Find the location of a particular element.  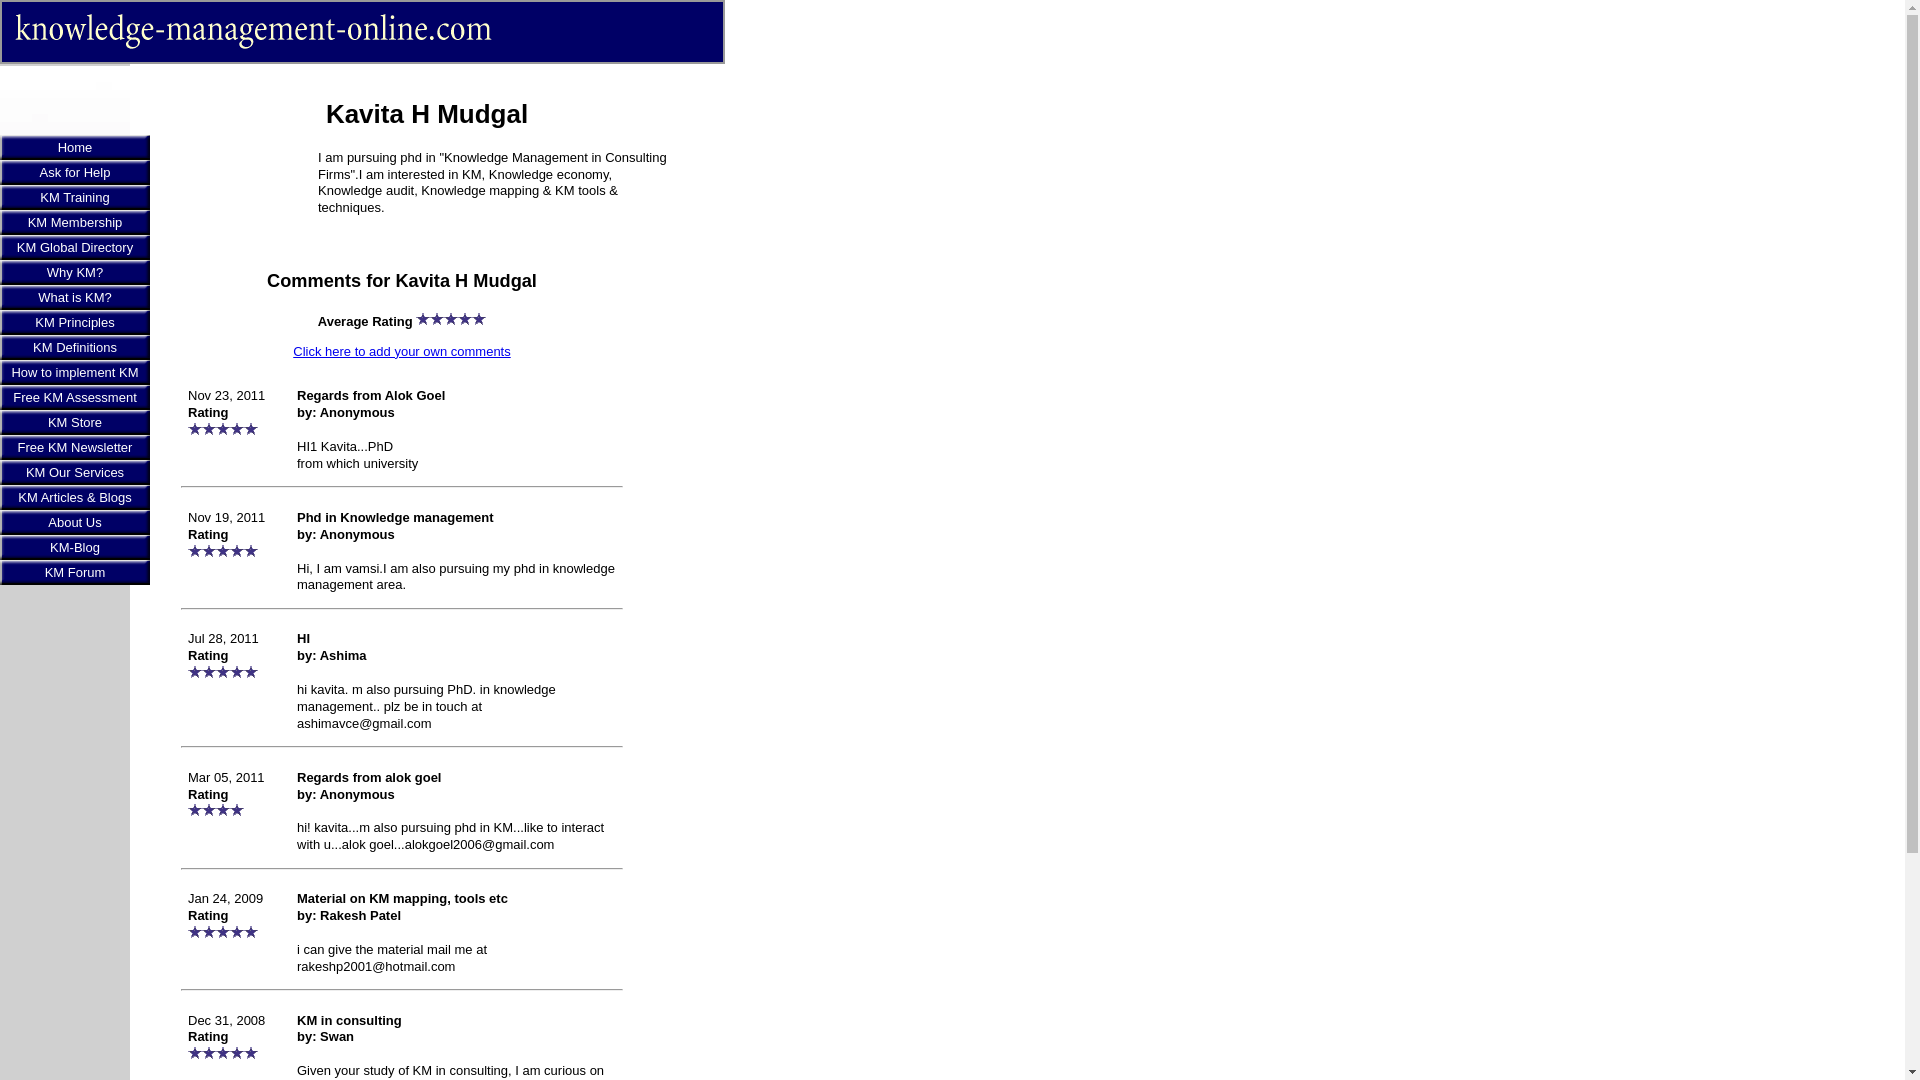

KM Definitions is located at coordinates (74, 346).